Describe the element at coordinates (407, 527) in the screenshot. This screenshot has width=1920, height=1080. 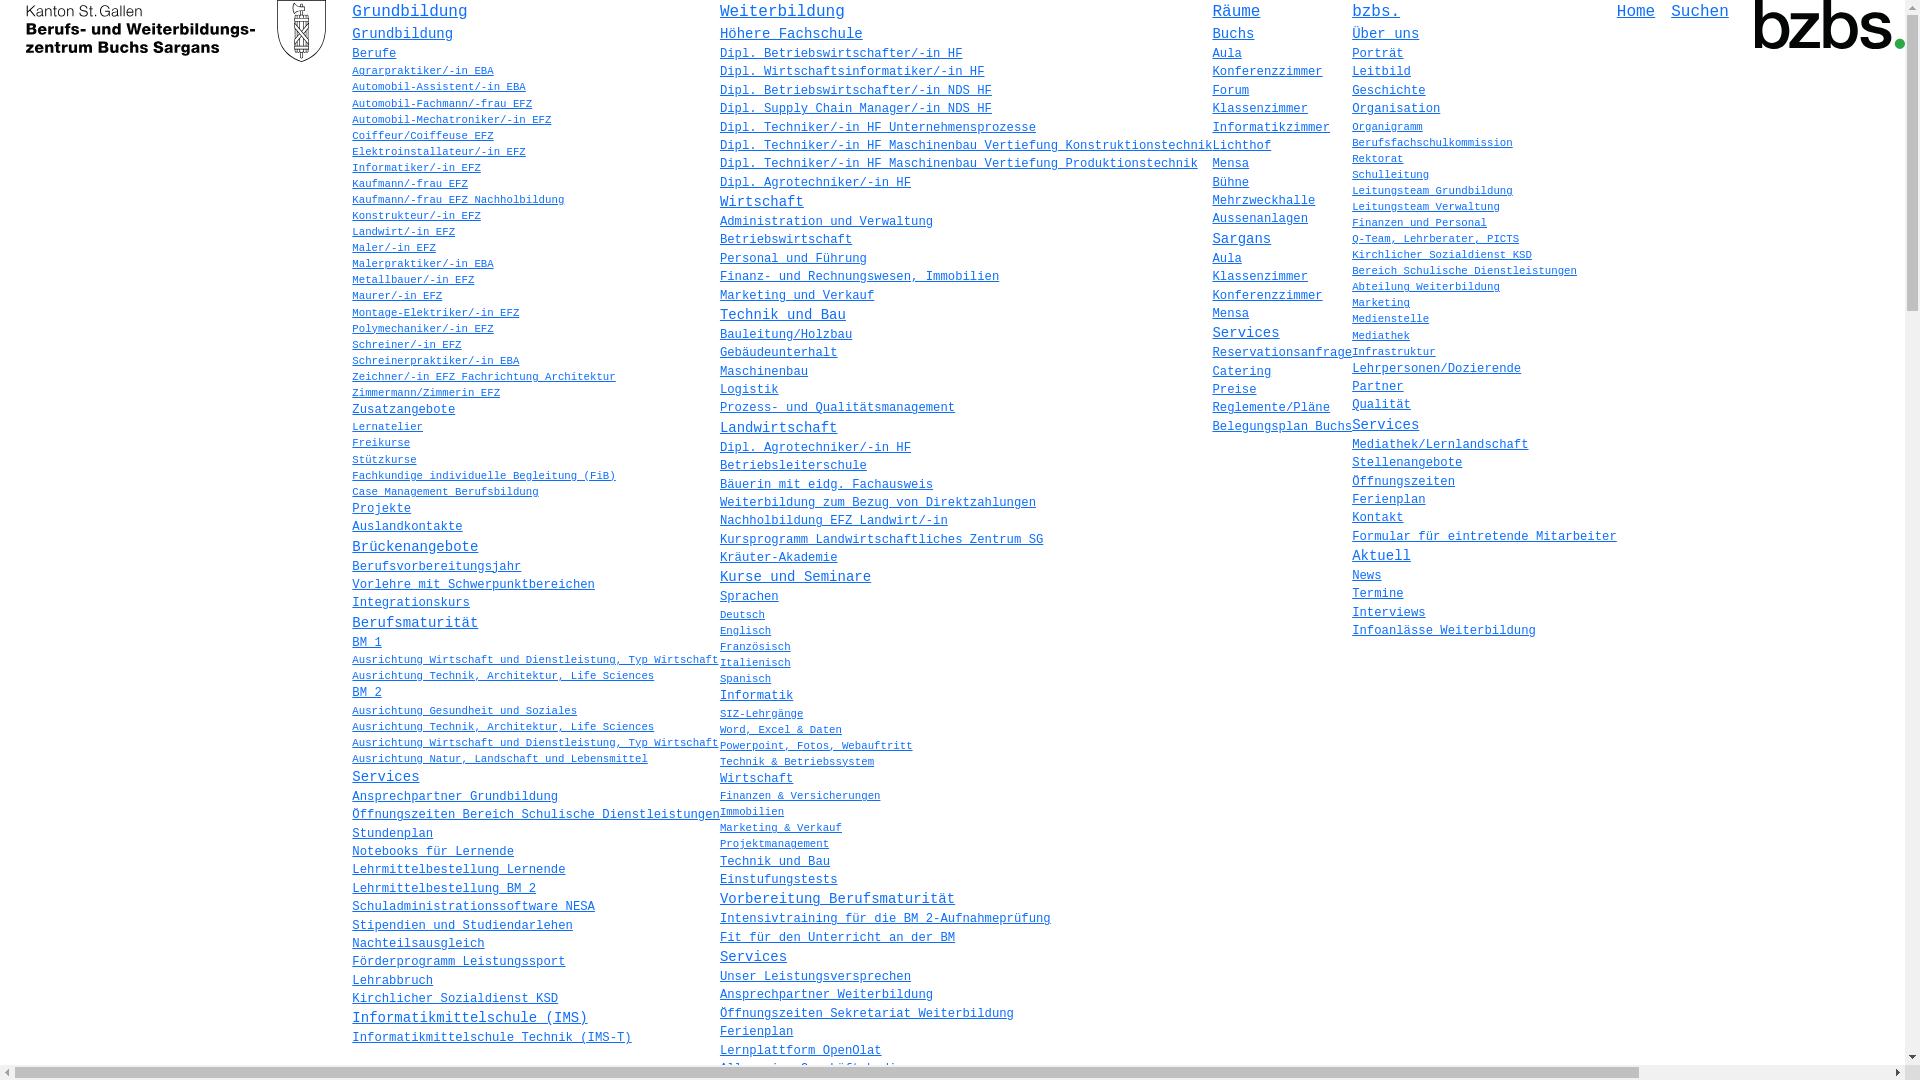
I see `Auslandkontakte` at that location.